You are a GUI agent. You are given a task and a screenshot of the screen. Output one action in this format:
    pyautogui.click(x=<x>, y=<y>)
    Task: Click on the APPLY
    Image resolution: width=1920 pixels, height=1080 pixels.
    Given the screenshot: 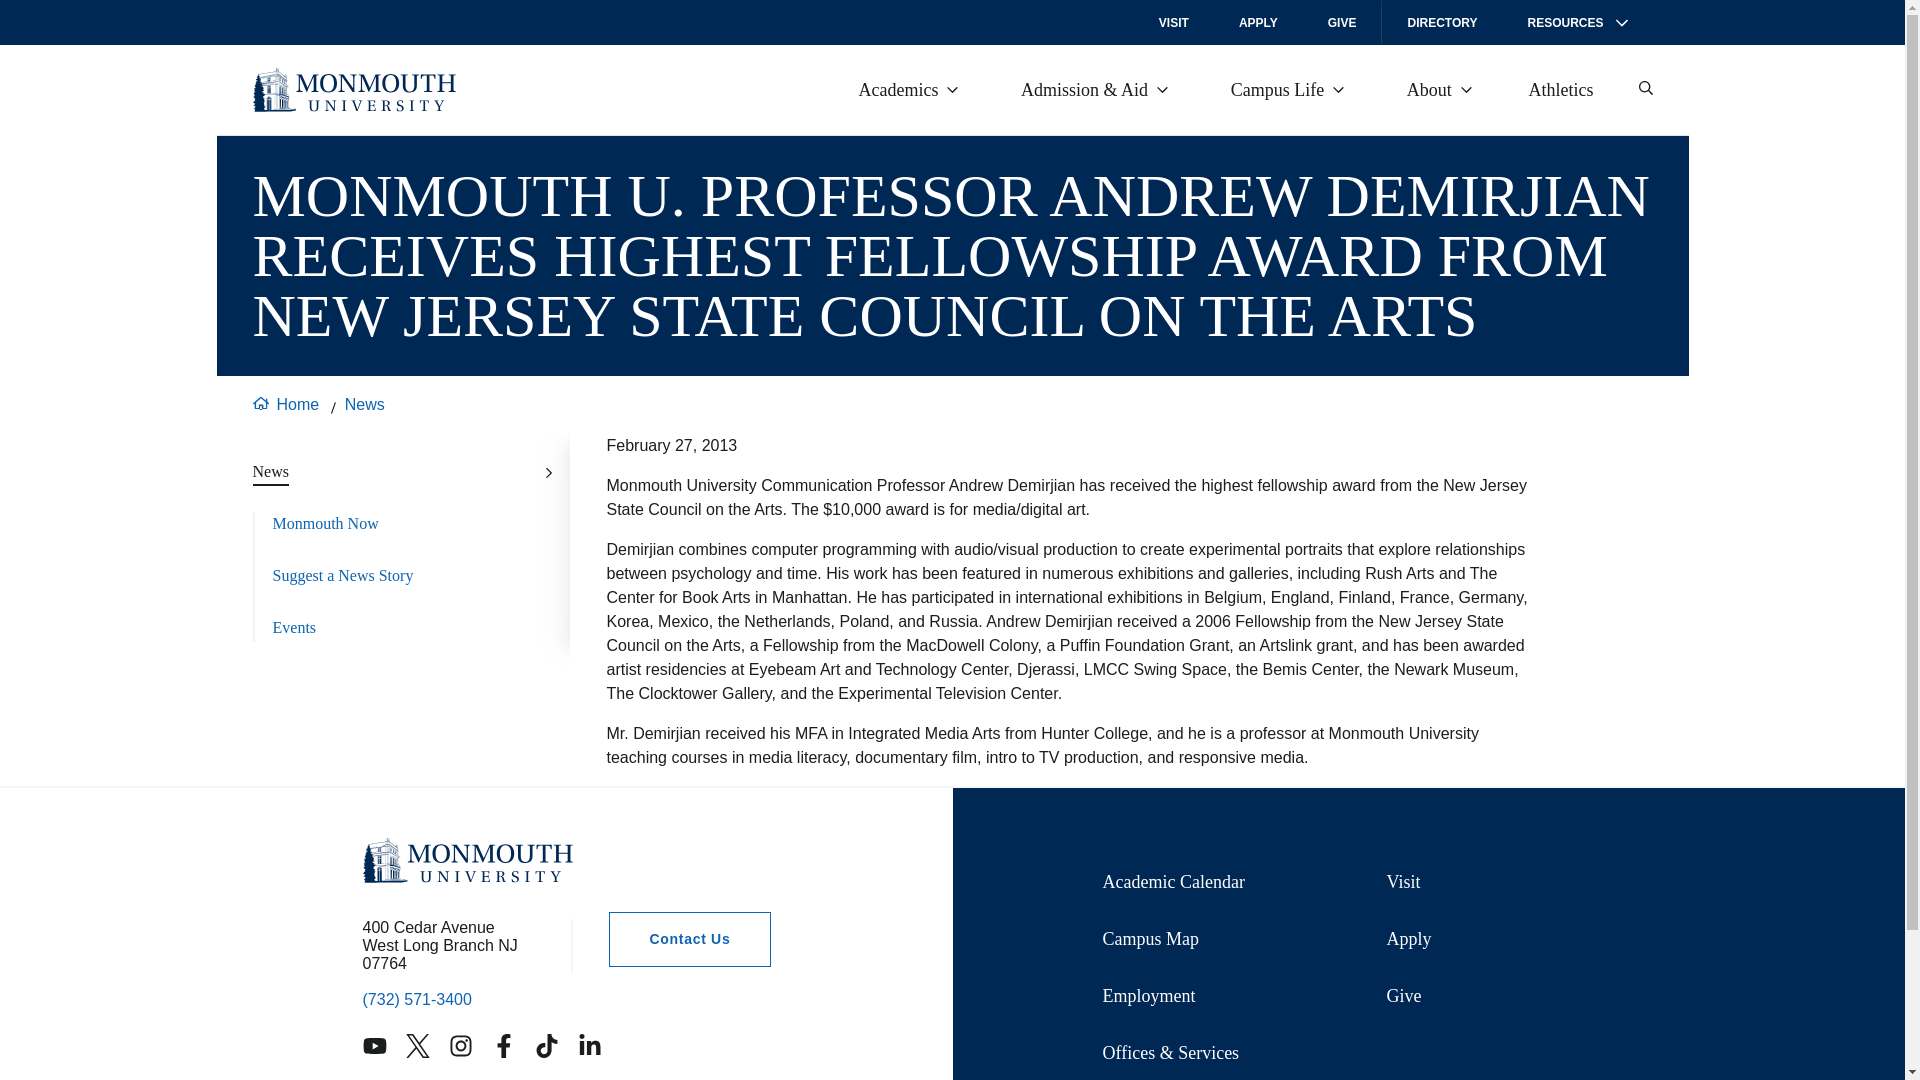 What is the action you would take?
    pyautogui.click(x=1258, y=22)
    